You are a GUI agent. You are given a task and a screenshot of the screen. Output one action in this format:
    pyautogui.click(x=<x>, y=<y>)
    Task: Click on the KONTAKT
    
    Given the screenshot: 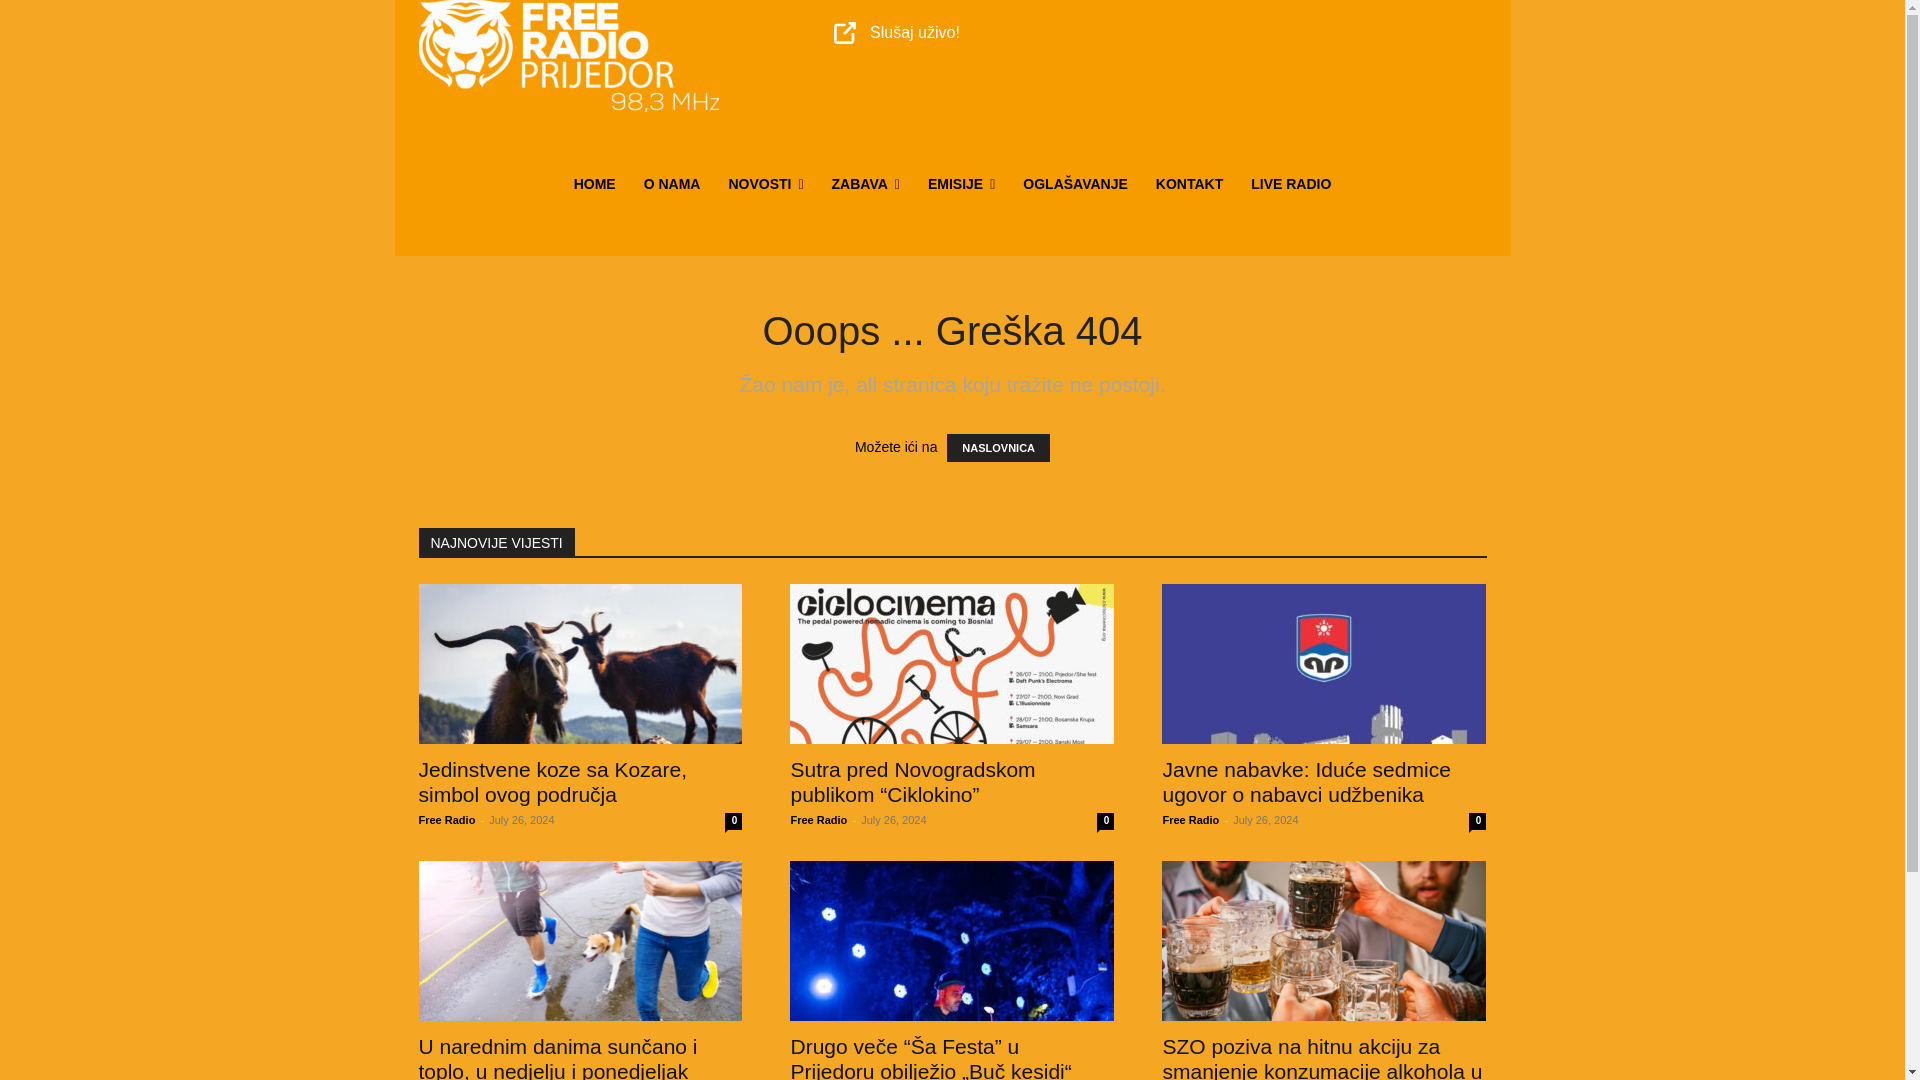 What is the action you would take?
    pyautogui.click(x=1189, y=184)
    